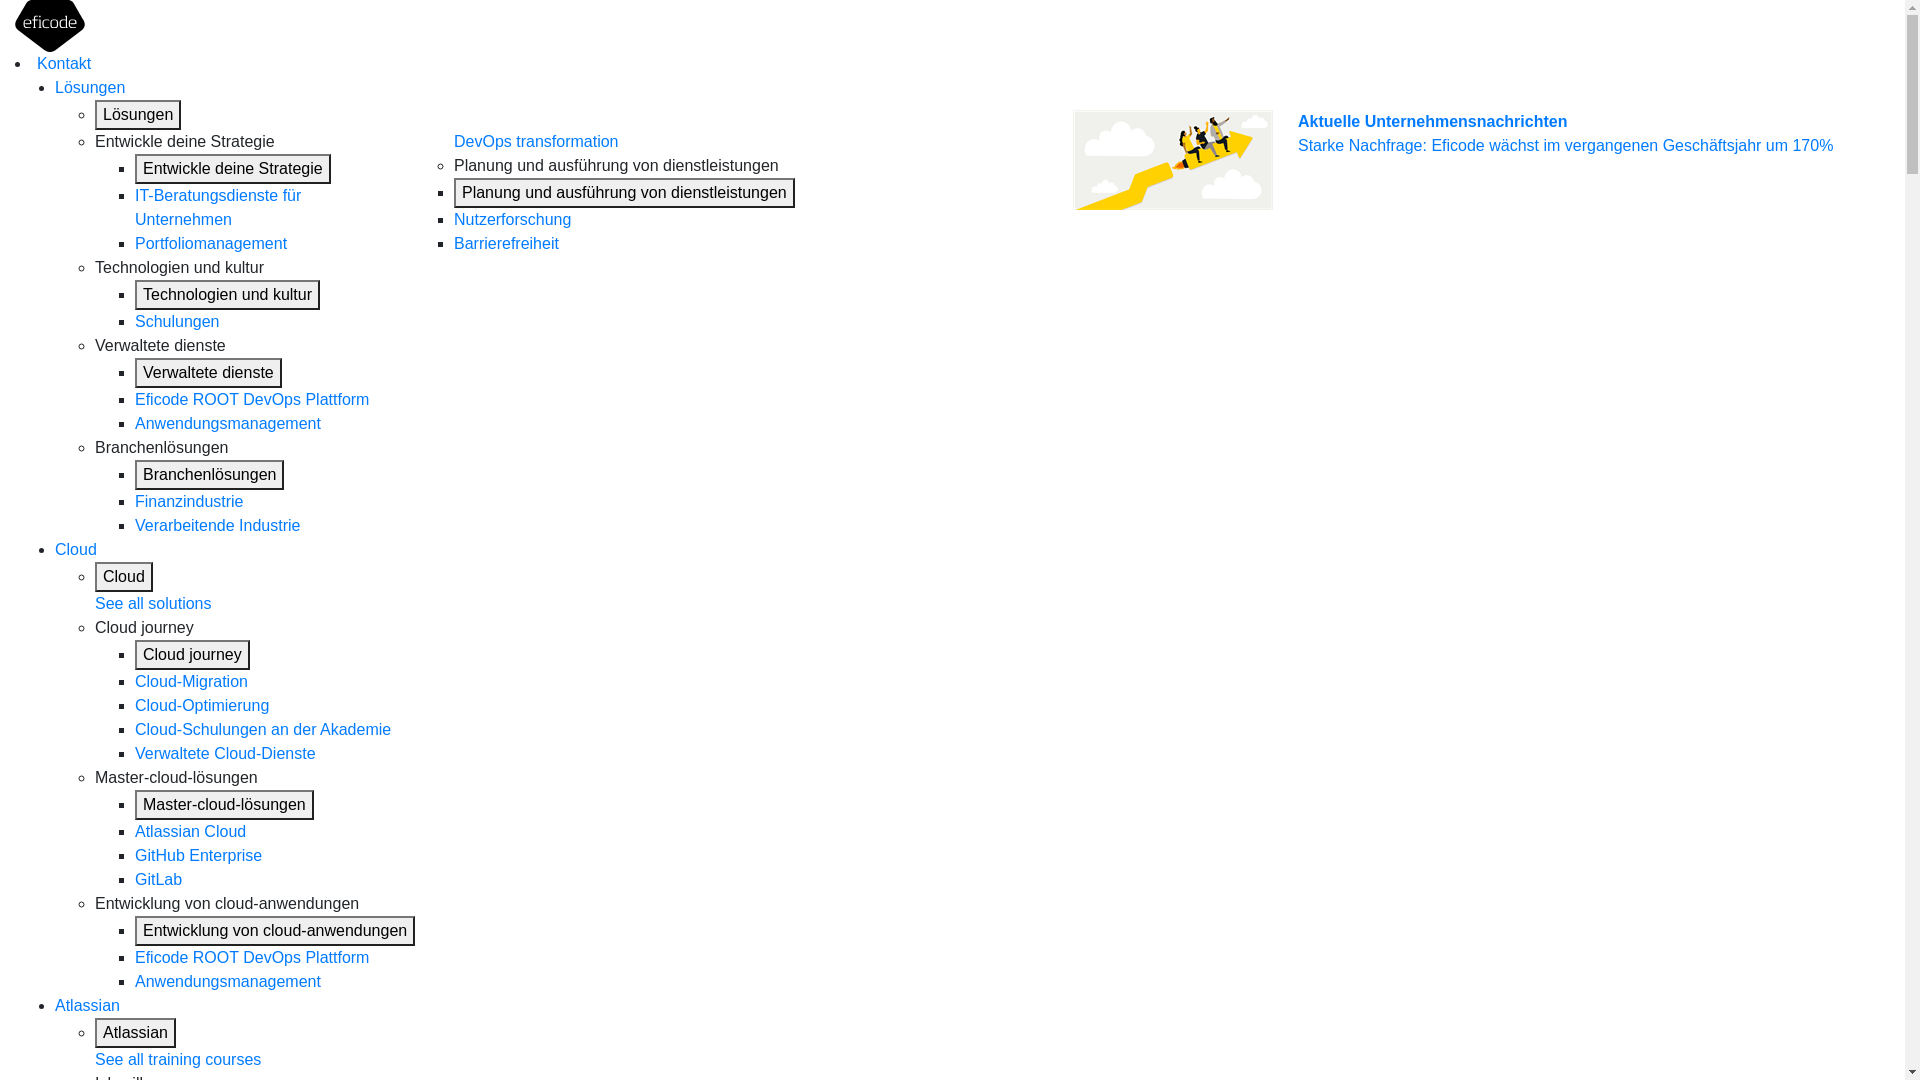 The image size is (1920, 1080). I want to click on Anwendungsmanagement, so click(228, 982).